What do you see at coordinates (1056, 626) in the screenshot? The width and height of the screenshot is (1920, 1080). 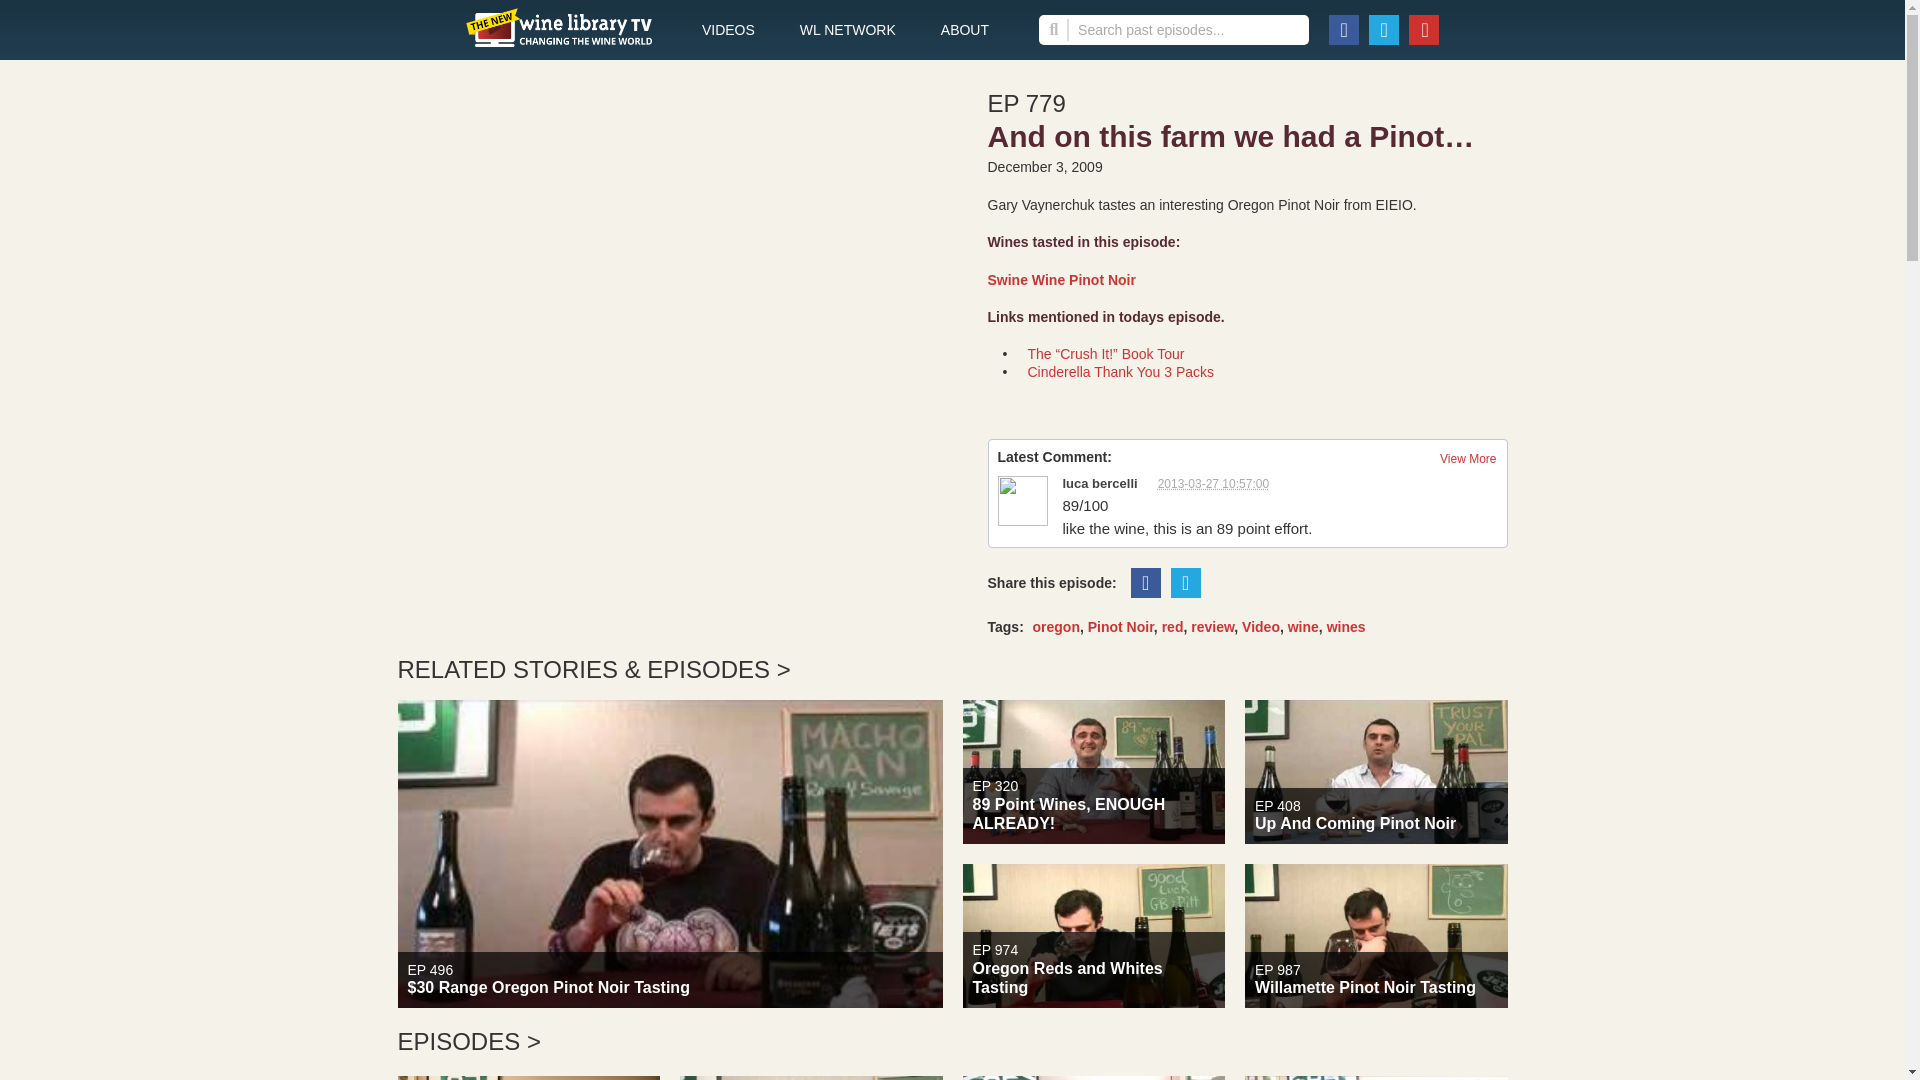 I see `Pinot Noir` at bounding box center [1056, 626].